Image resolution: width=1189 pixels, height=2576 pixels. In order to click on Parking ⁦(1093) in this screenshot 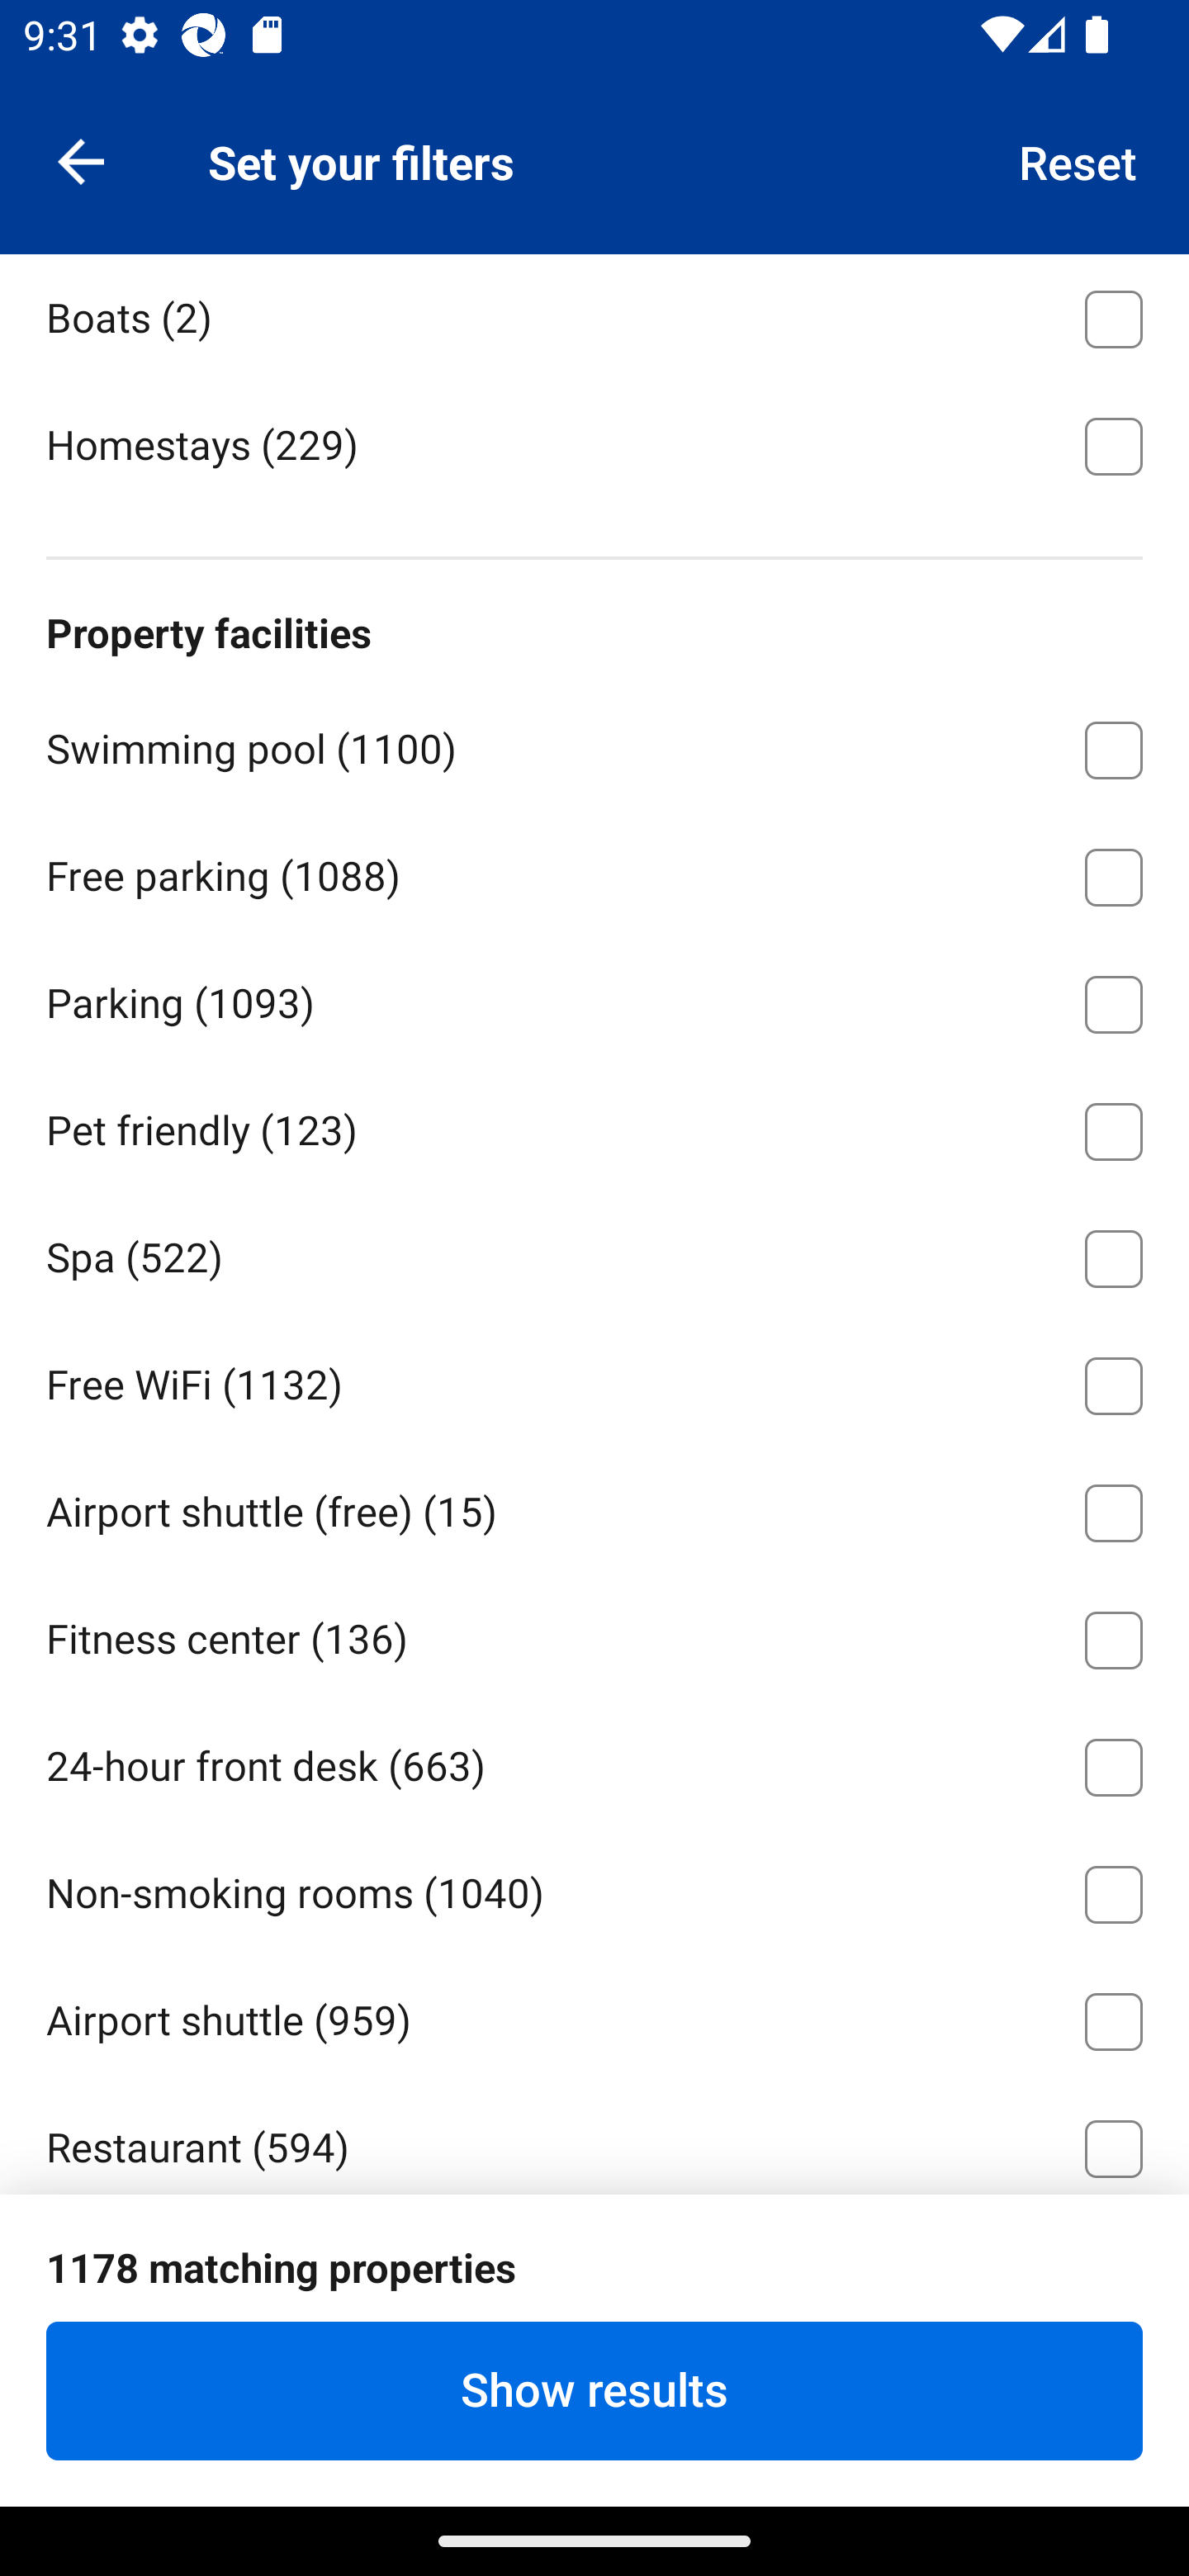, I will do `click(594, 997)`.